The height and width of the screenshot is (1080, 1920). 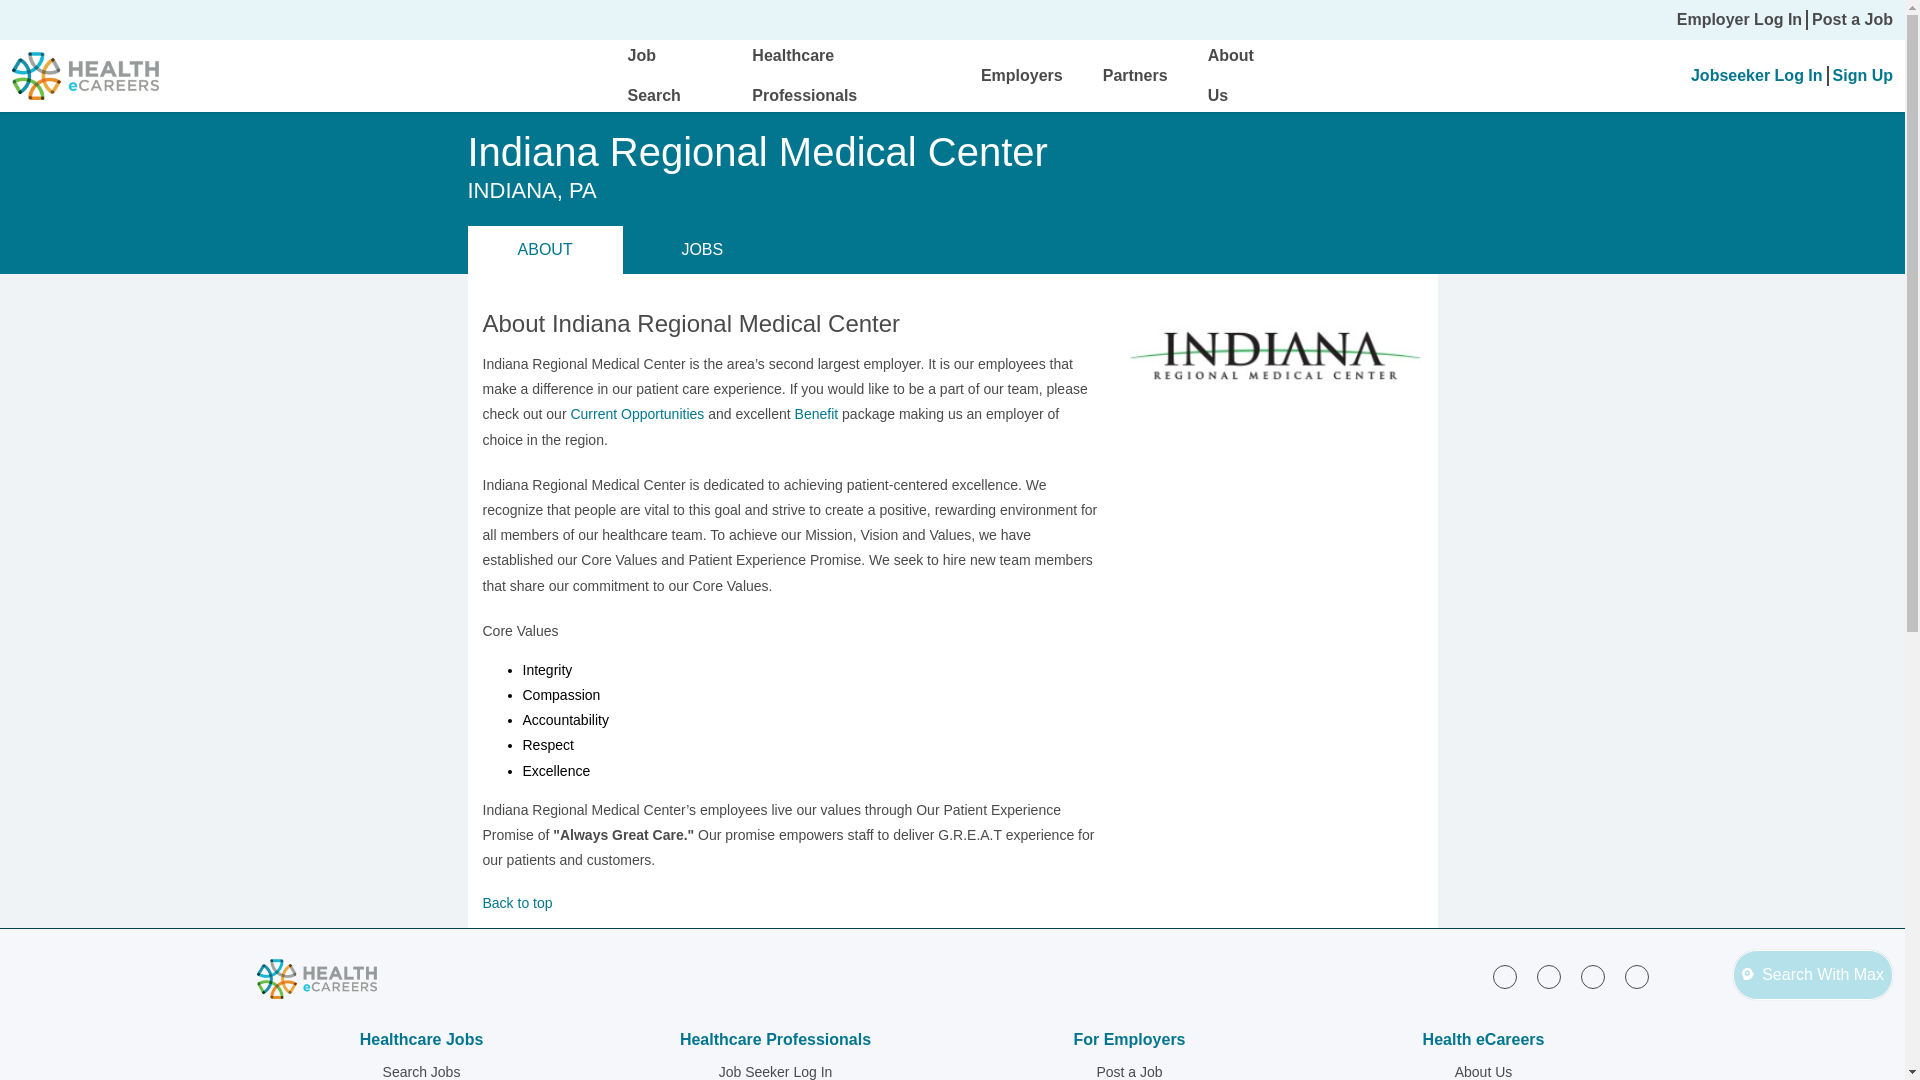 I want to click on youtube, so click(x=1636, y=977).